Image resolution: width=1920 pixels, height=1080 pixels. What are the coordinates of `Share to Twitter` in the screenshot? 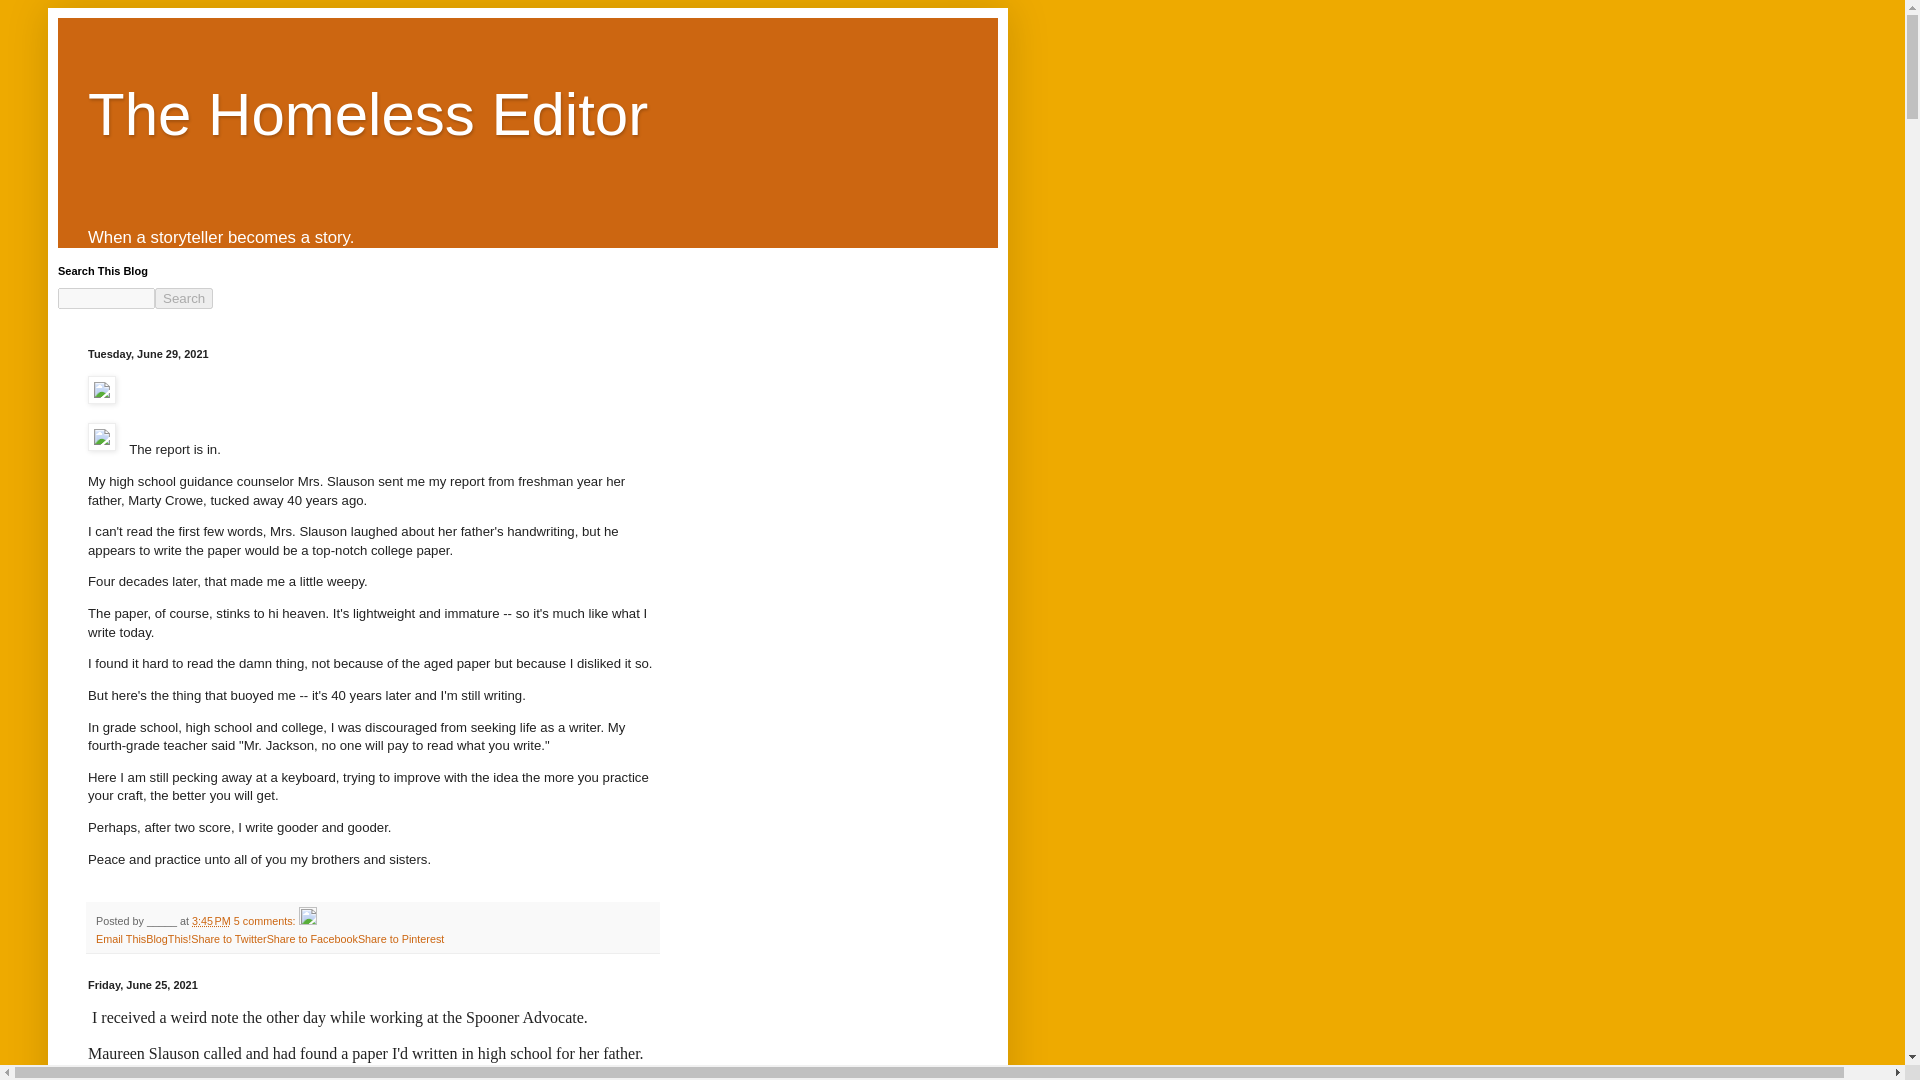 It's located at (228, 939).